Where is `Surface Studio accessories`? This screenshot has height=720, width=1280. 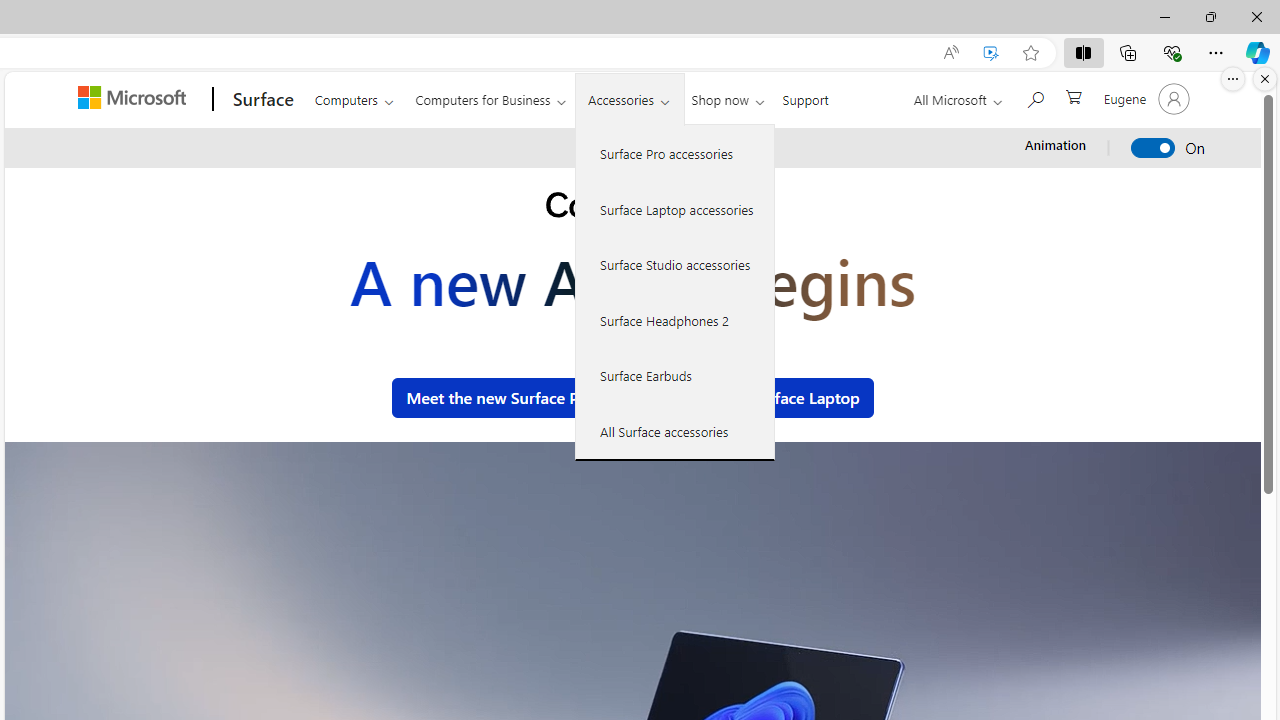 Surface Studio accessories is located at coordinates (675, 264).